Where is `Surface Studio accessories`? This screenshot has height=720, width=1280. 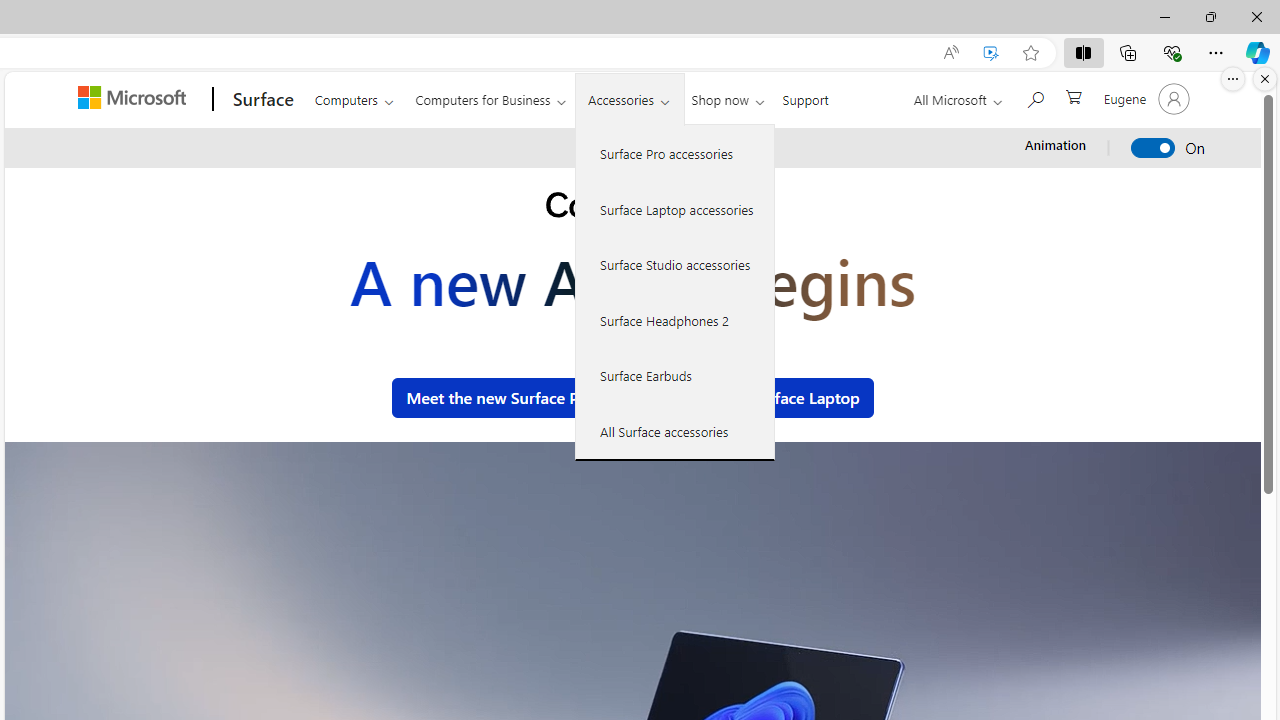 Surface Studio accessories is located at coordinates (675, 264).